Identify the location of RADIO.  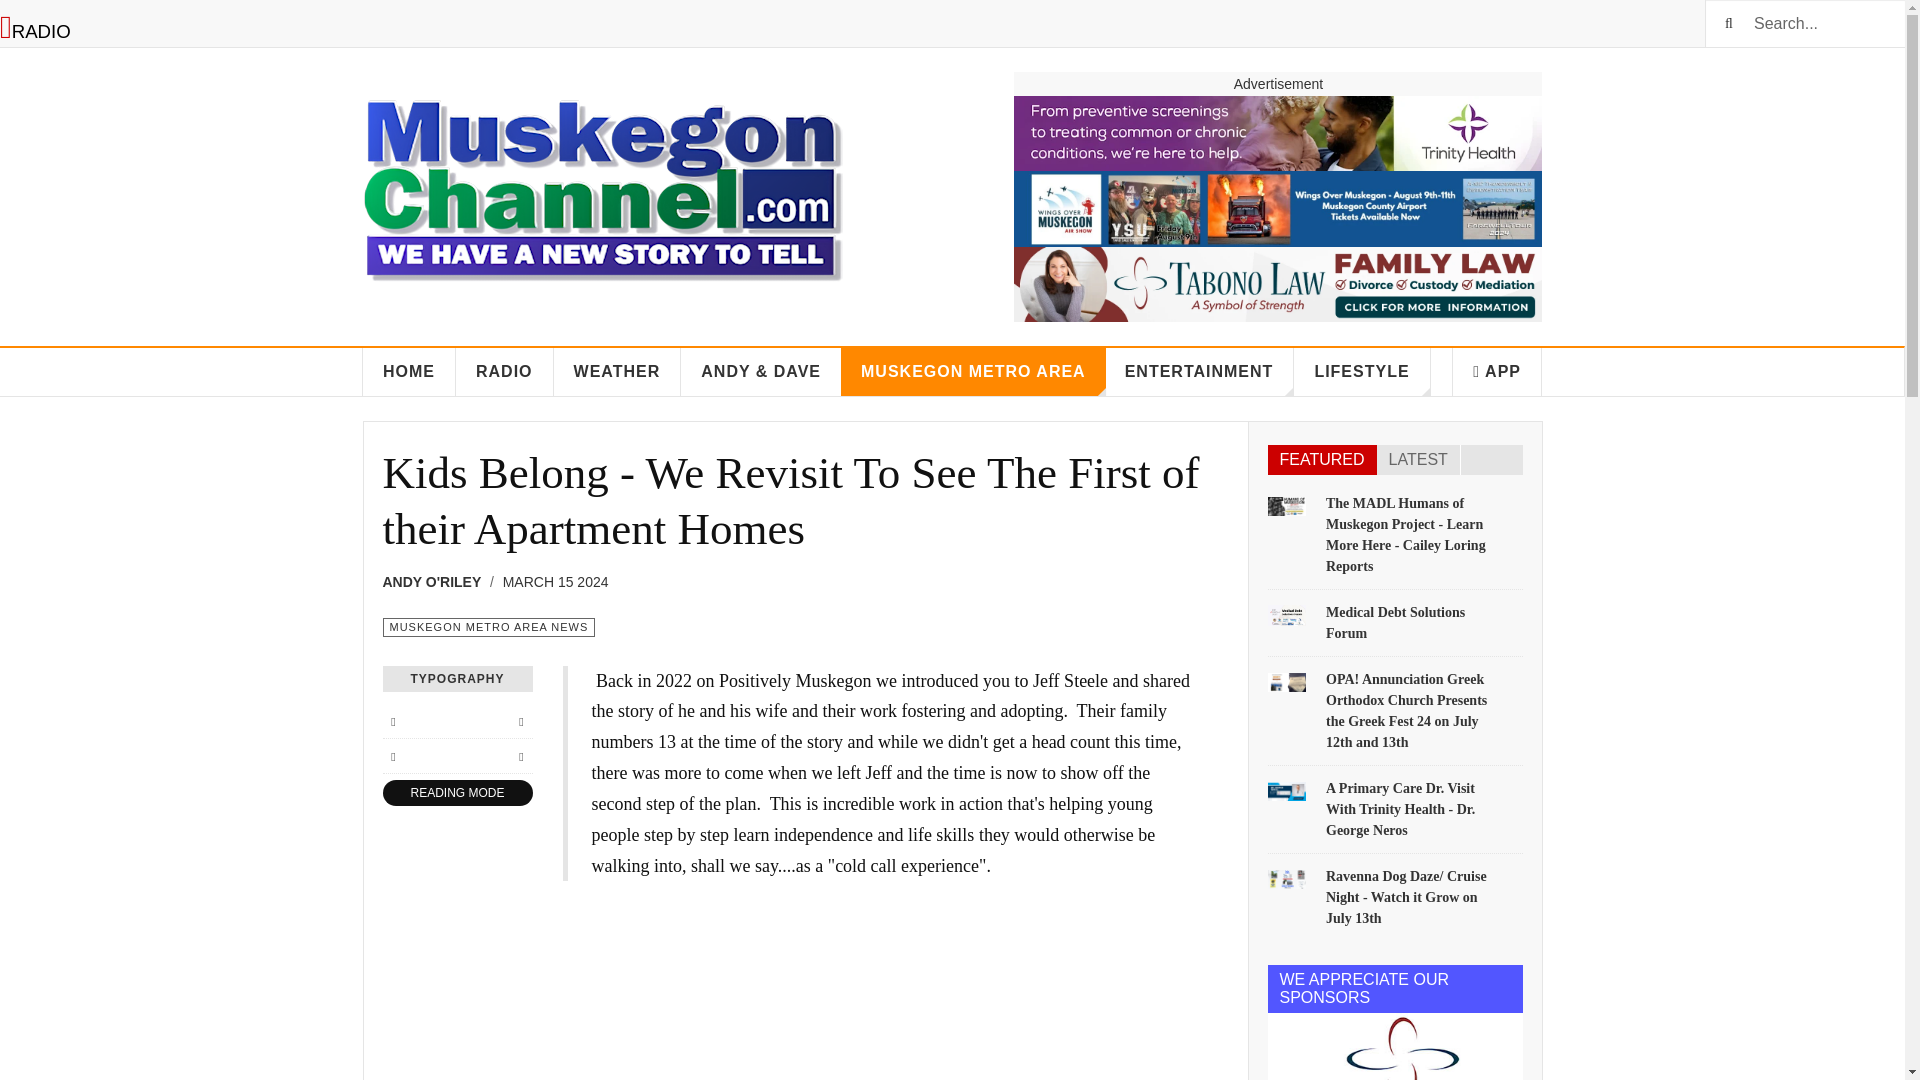
(505, 372).